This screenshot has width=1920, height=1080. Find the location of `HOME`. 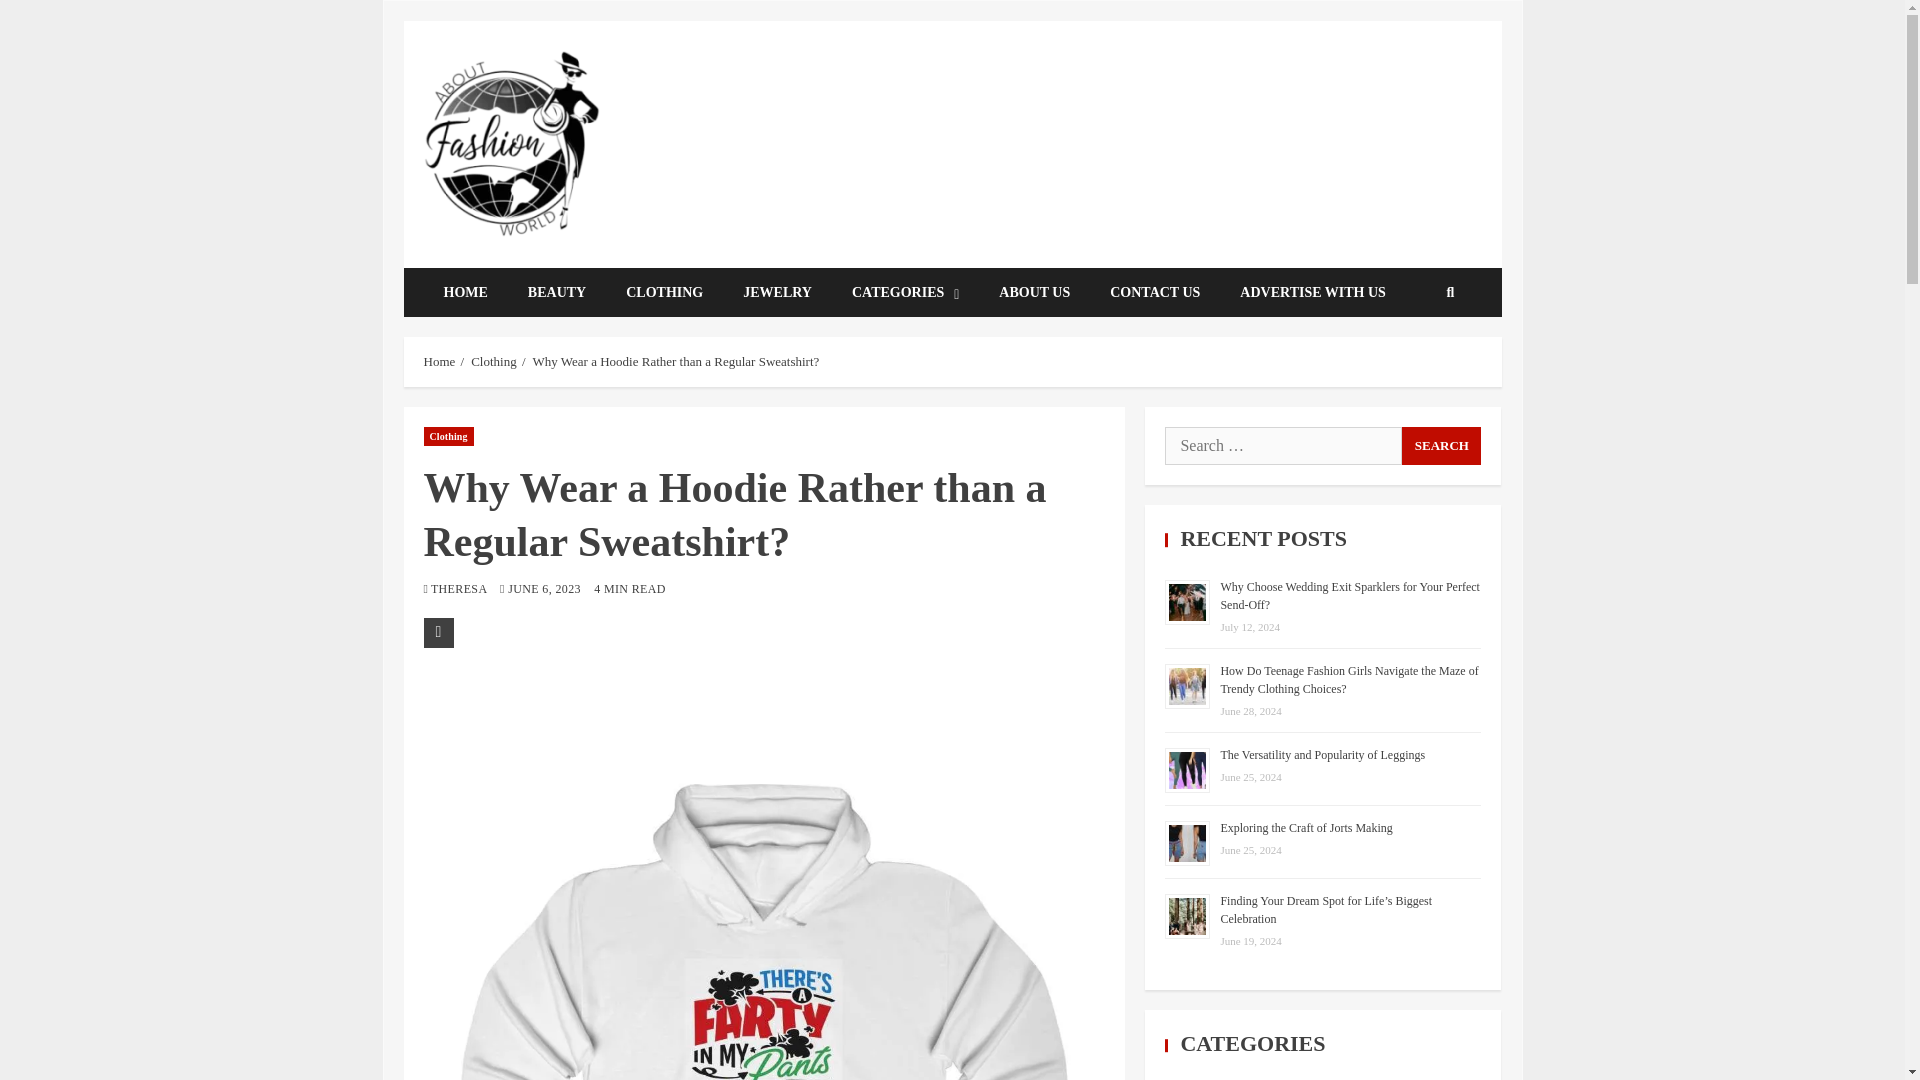

HOME is located at coordinates (466, 292).